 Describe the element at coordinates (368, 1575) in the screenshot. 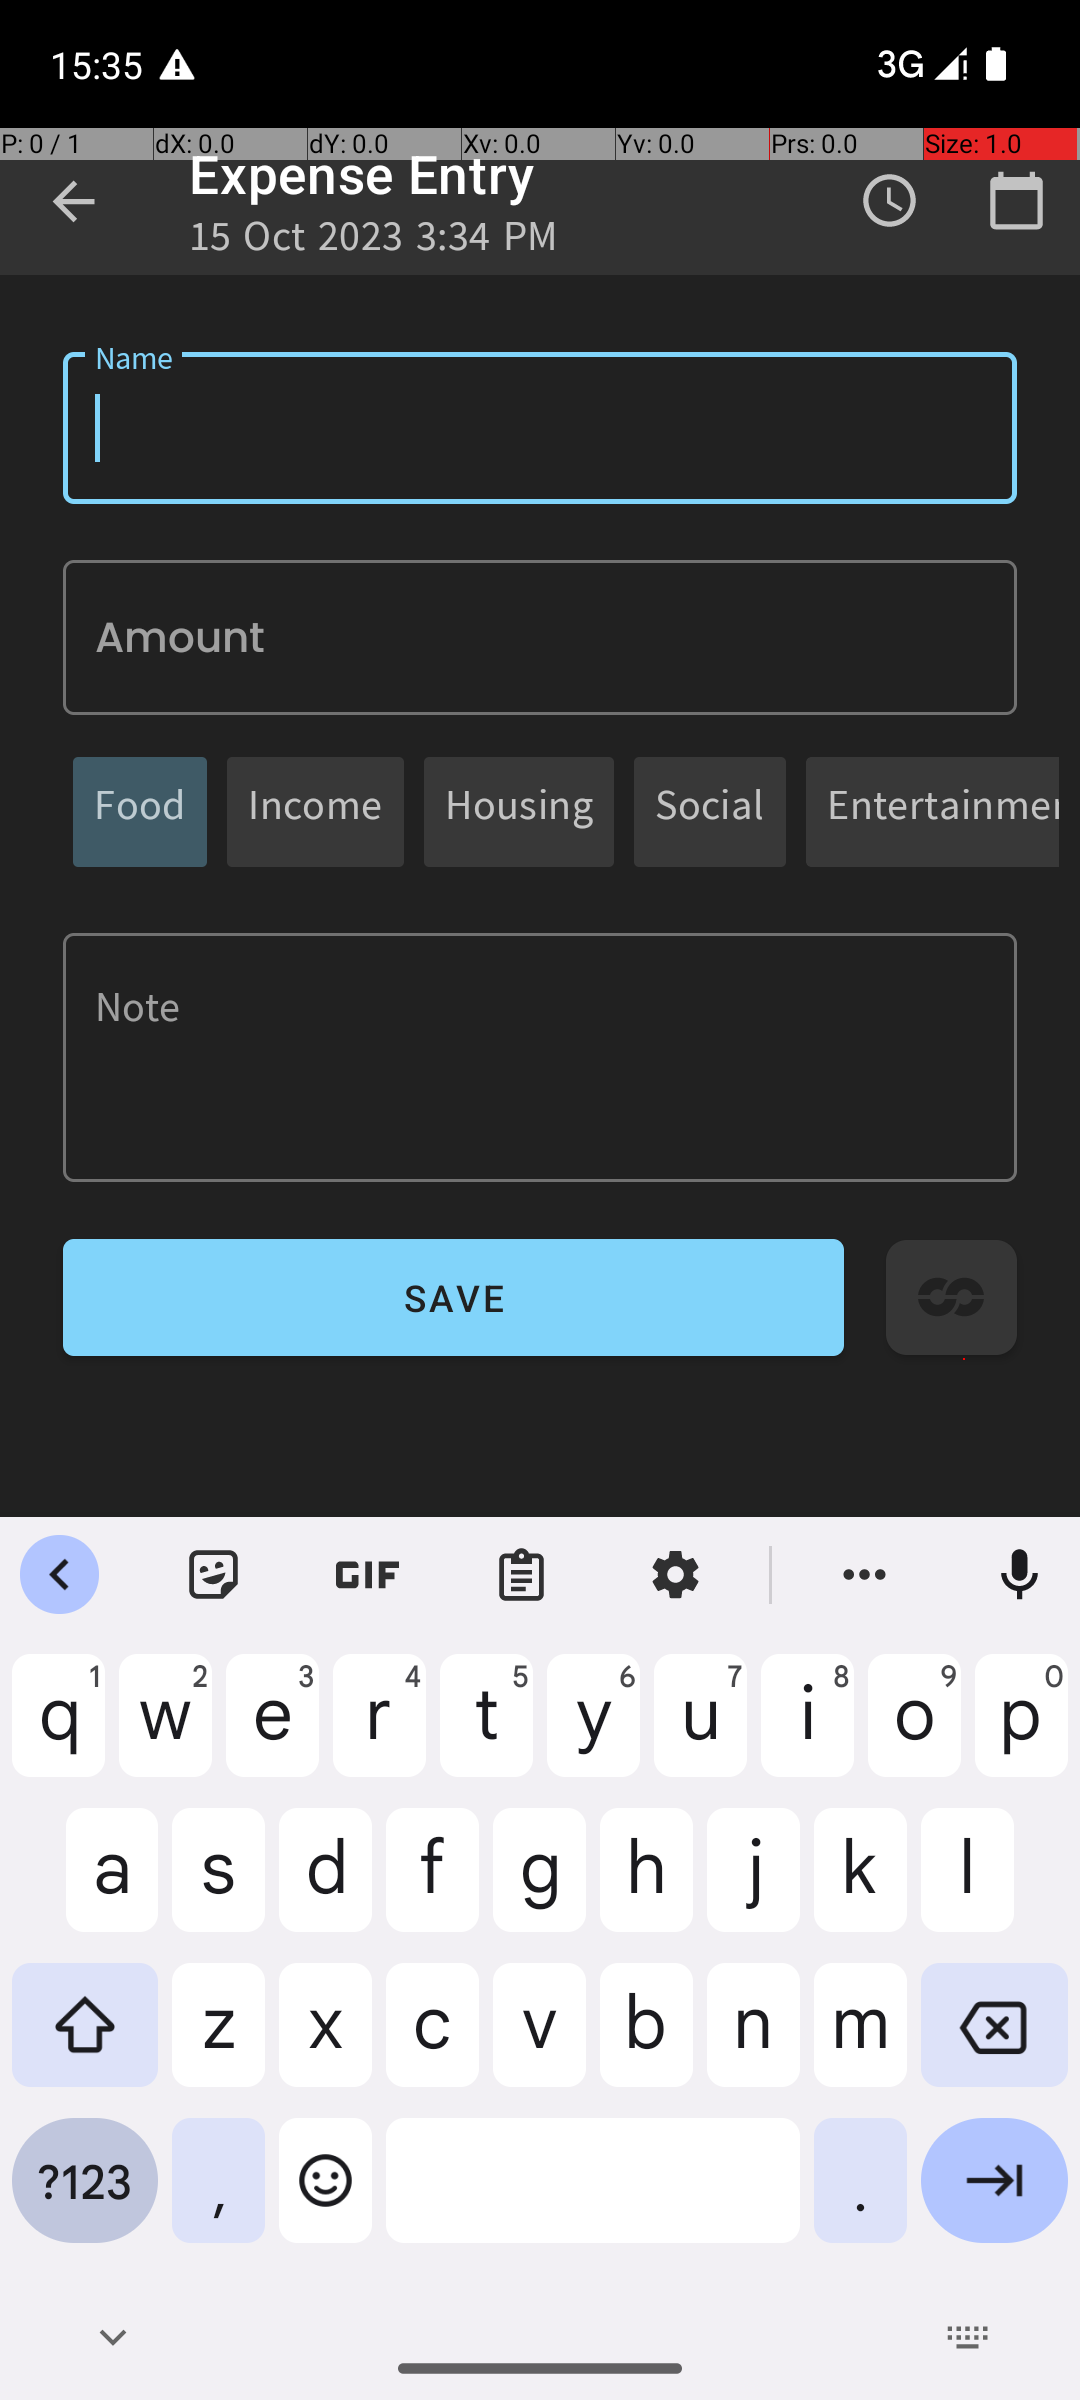

I see `GIF Keyboard` at that location.